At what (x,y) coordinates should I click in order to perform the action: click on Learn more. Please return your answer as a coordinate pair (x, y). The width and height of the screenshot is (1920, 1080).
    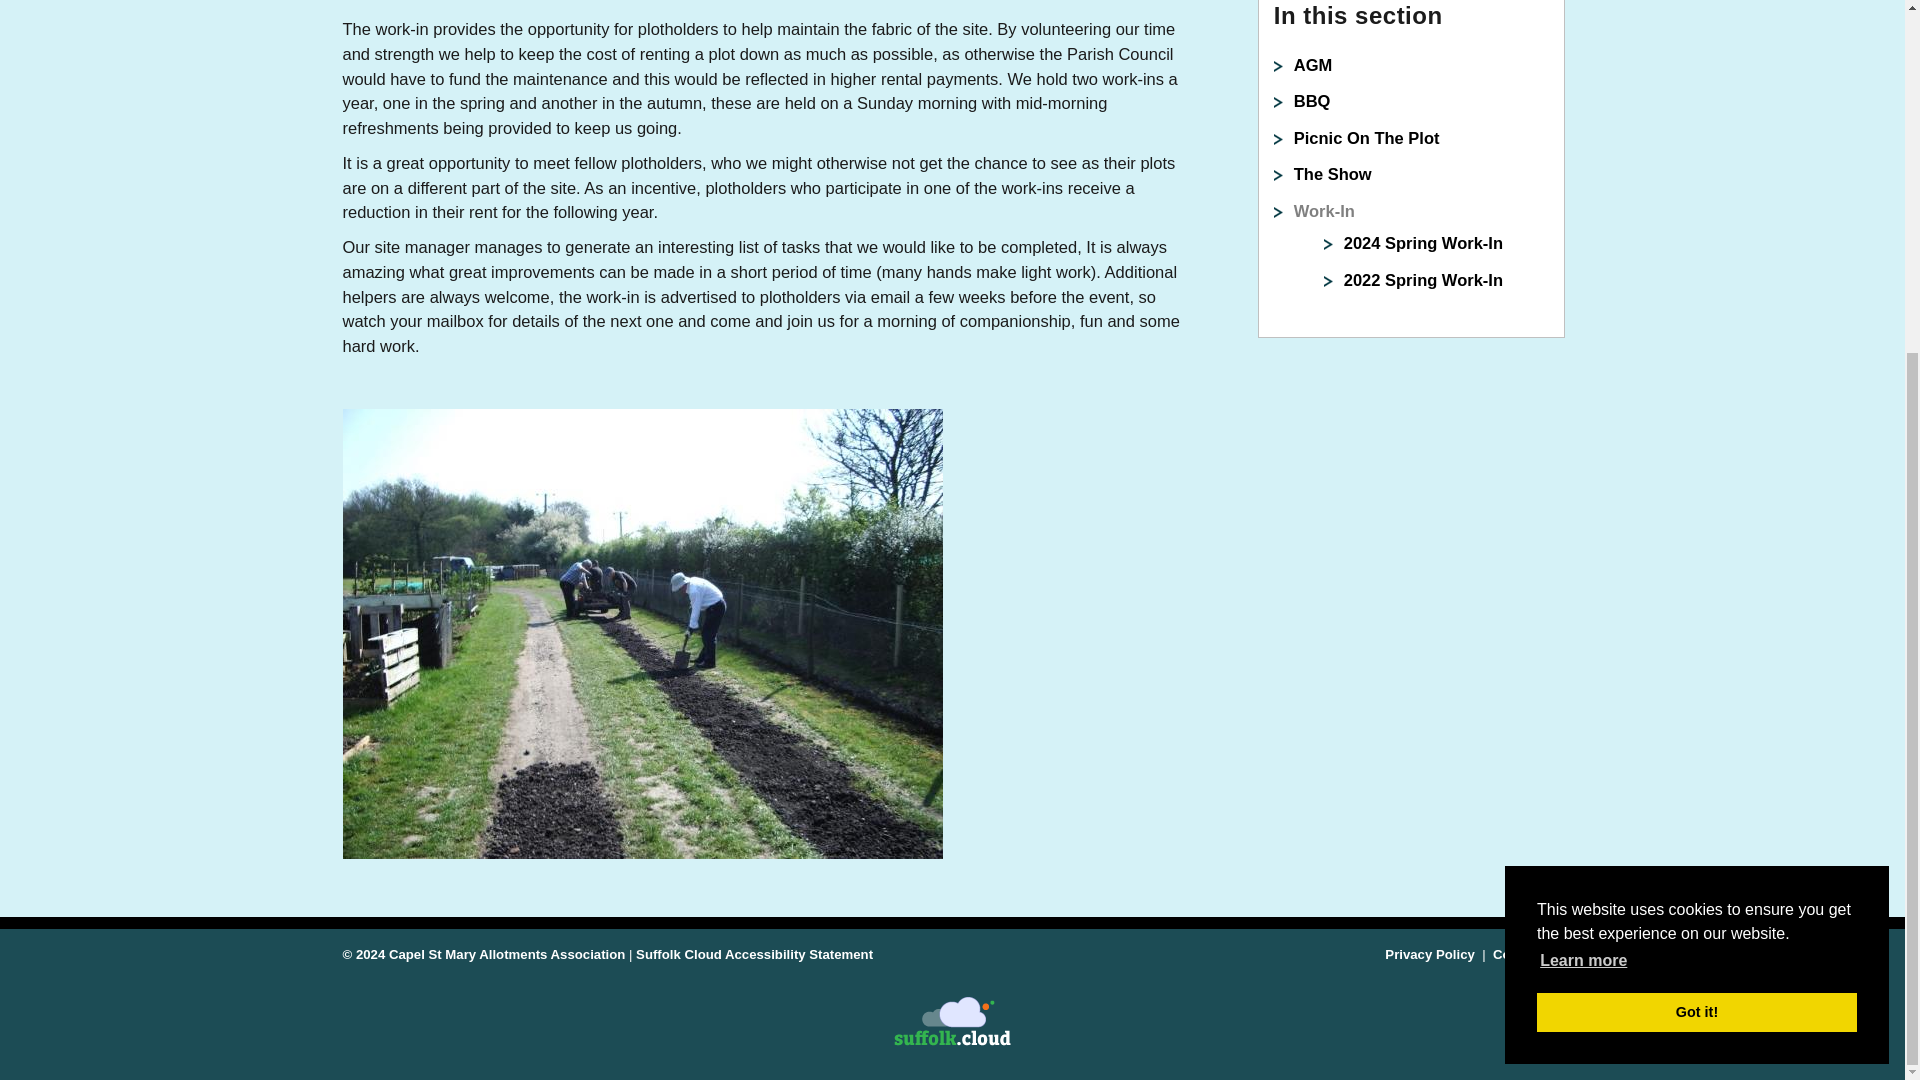
    Looking at the image, I should click on (1584, 448).